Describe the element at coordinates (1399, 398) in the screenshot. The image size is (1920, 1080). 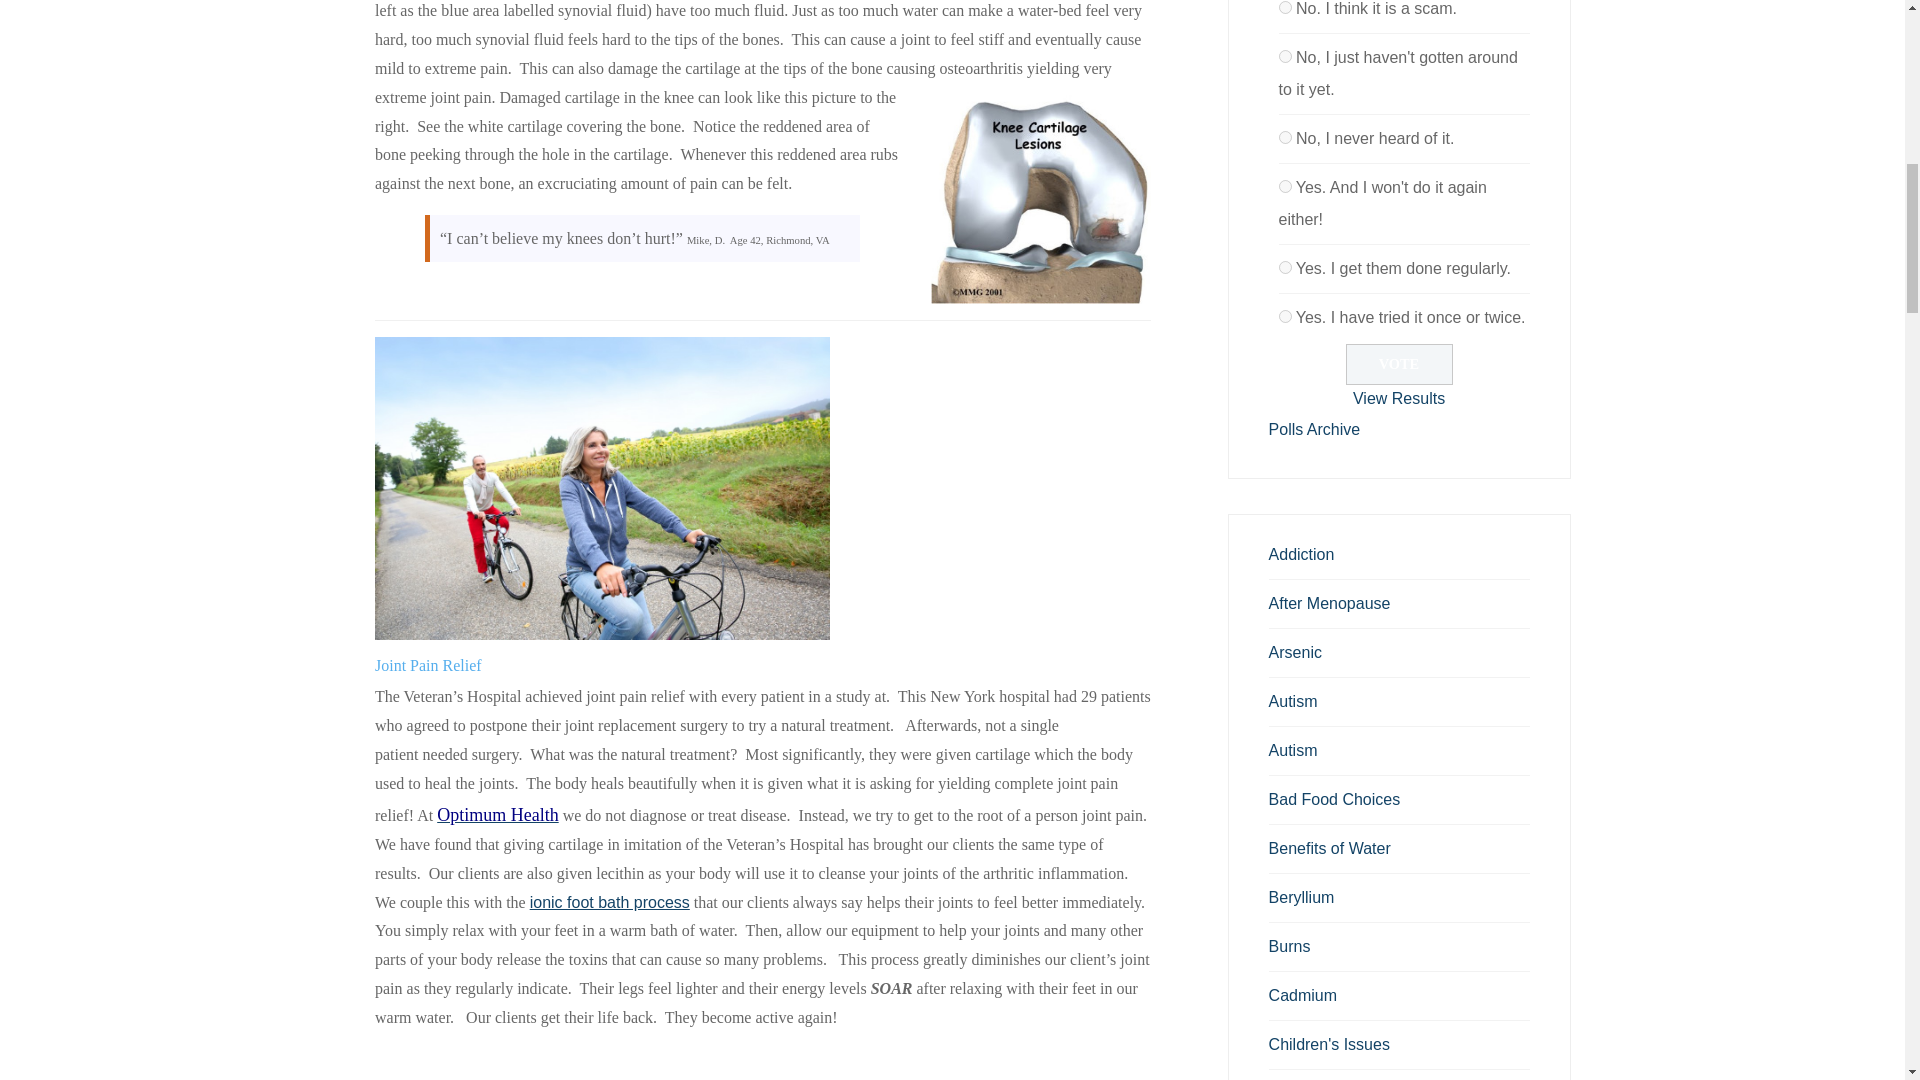
I see `View Results Of This Poll` at that location.